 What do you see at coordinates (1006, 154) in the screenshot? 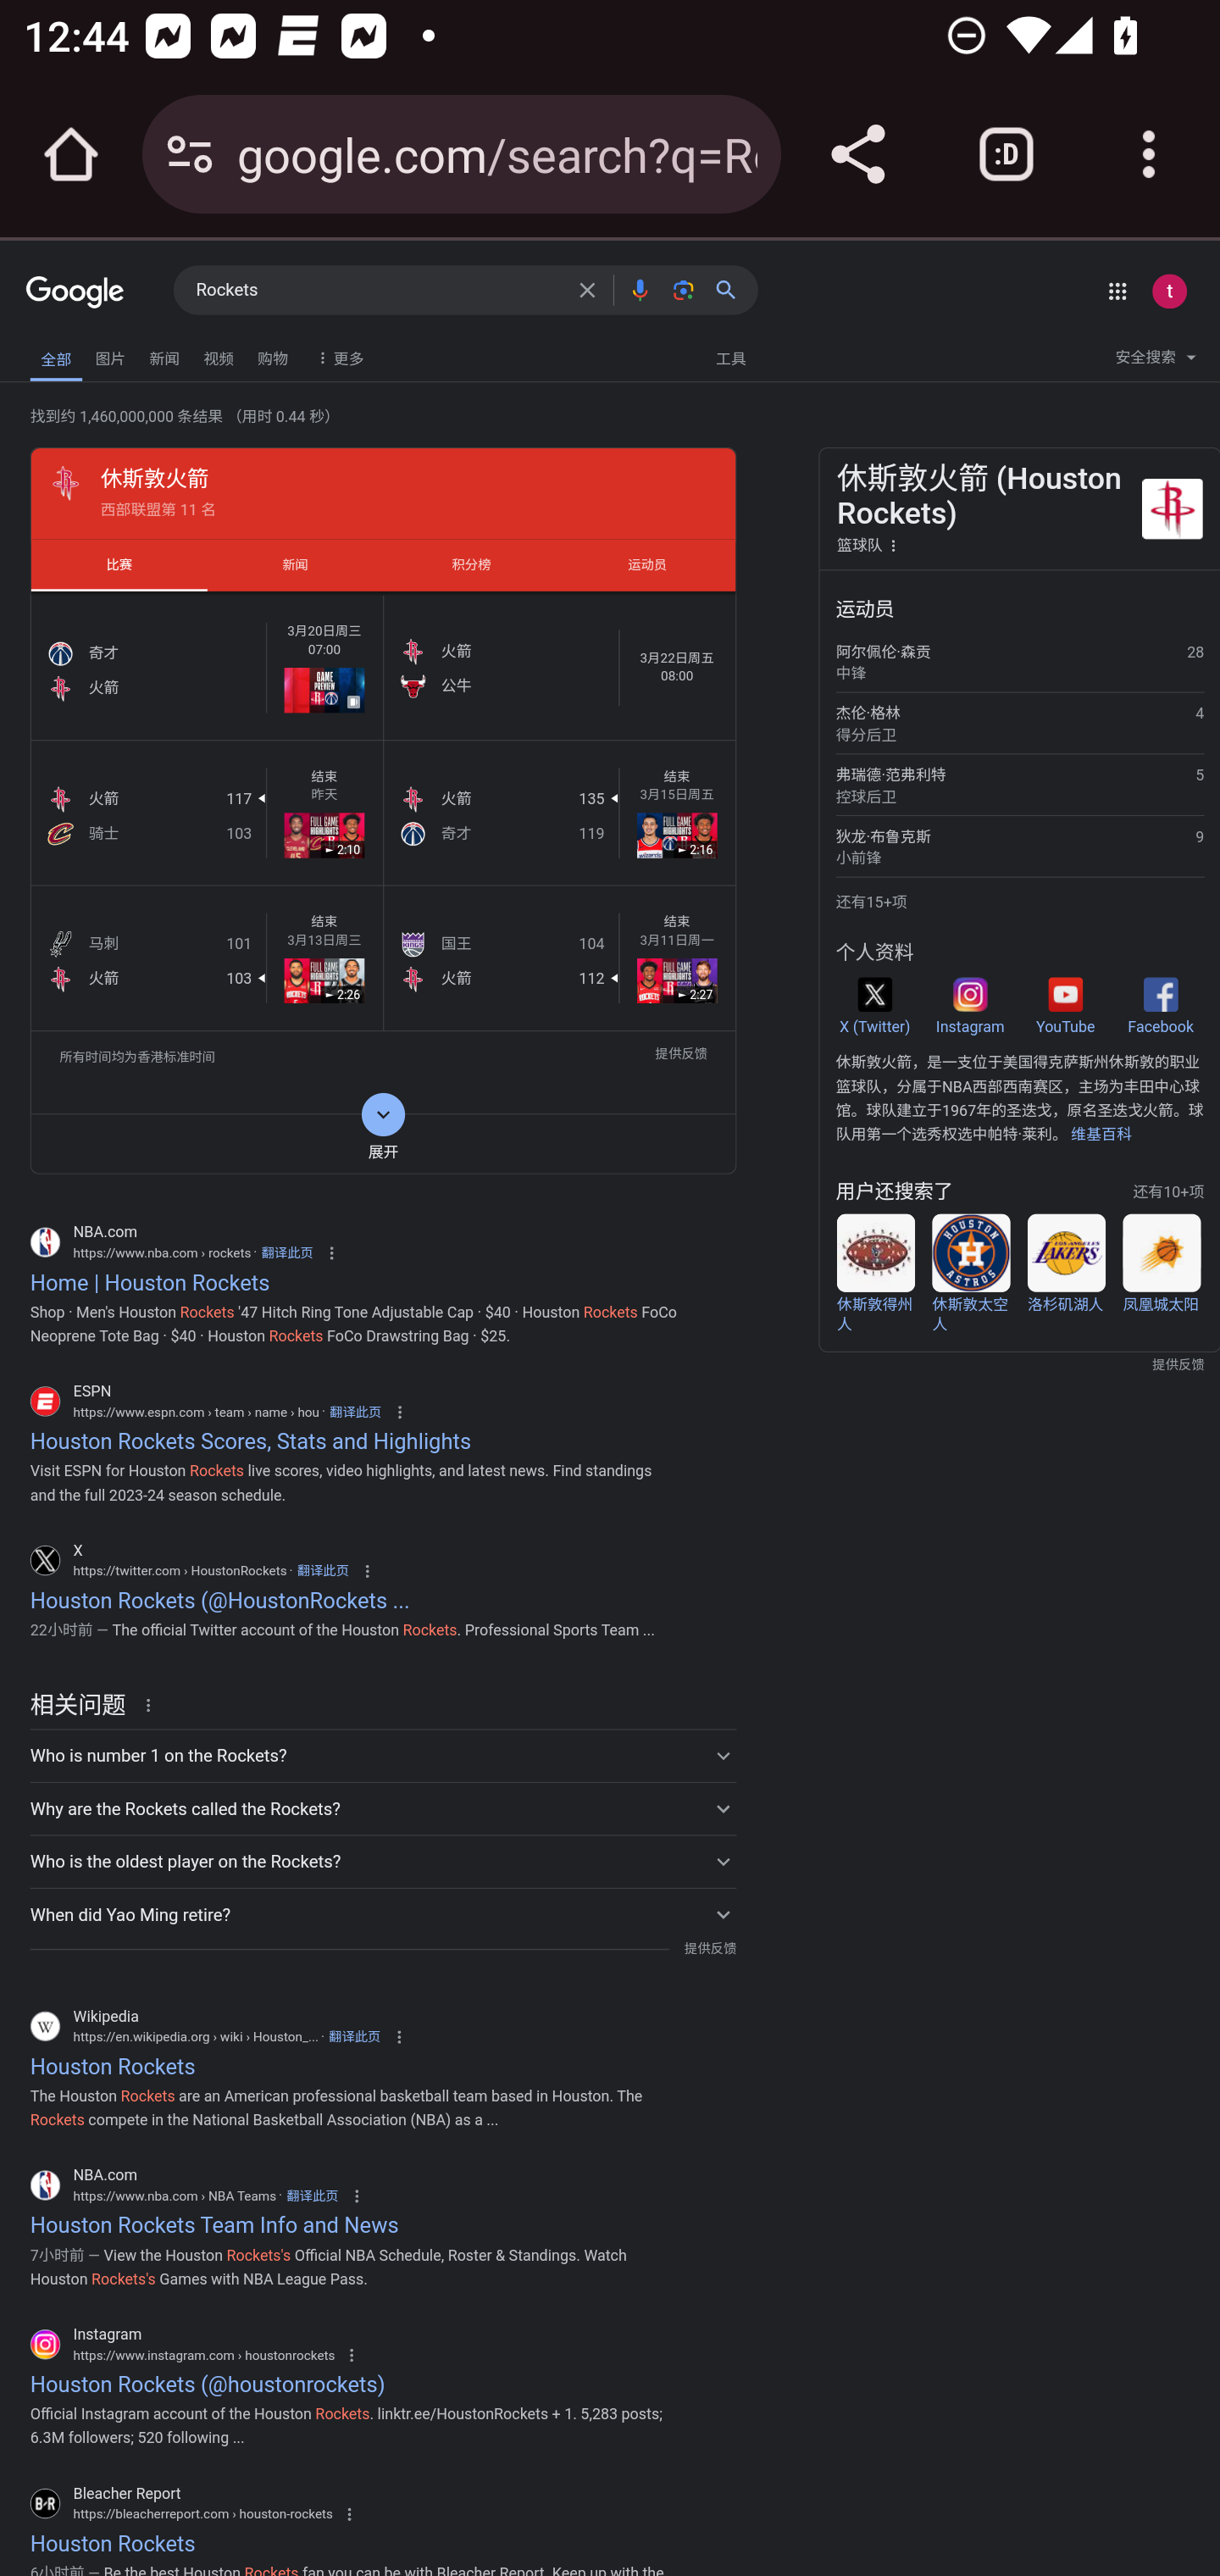
I see `Switch or close tabs` at bounding box center [1006, 154].